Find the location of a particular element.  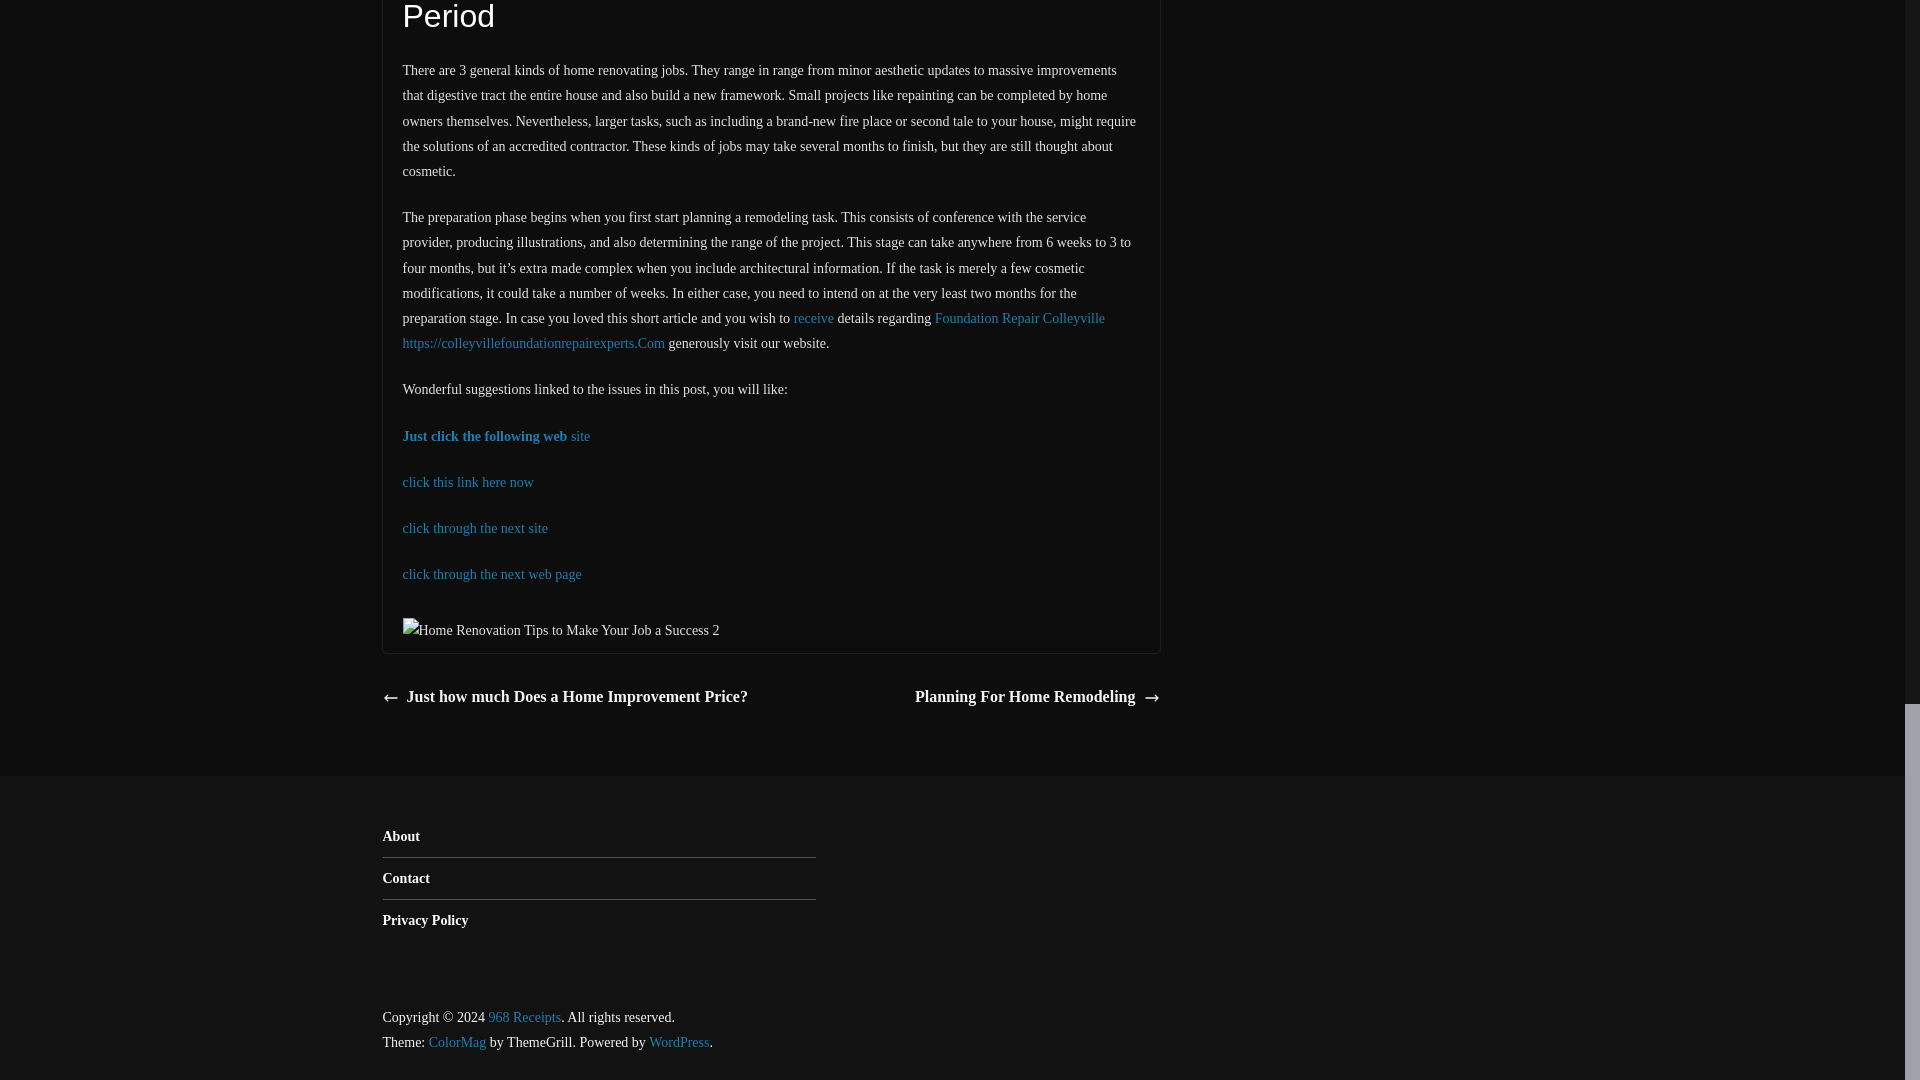

Privacy Policy is located at coordinates (425, 920).